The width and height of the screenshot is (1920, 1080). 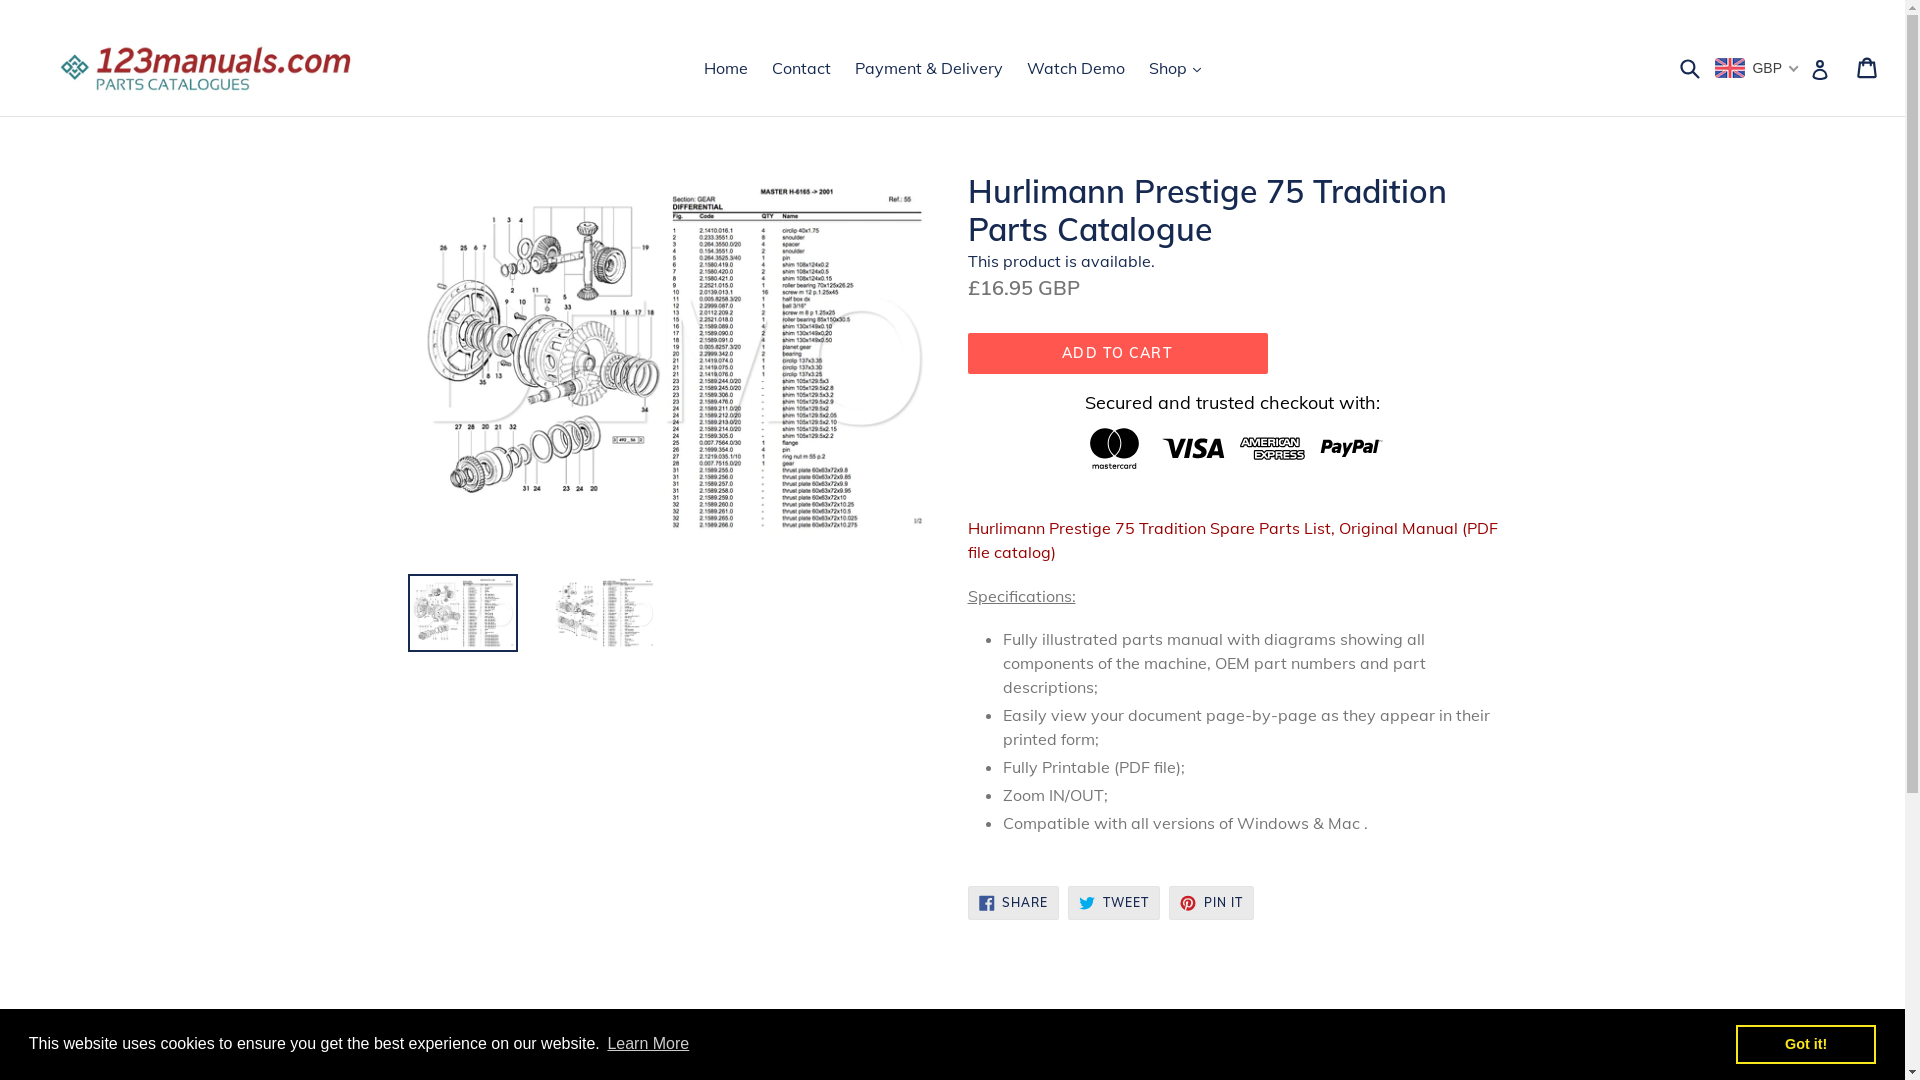 I want to click on Got it!, so click(x=1806, y=1044).